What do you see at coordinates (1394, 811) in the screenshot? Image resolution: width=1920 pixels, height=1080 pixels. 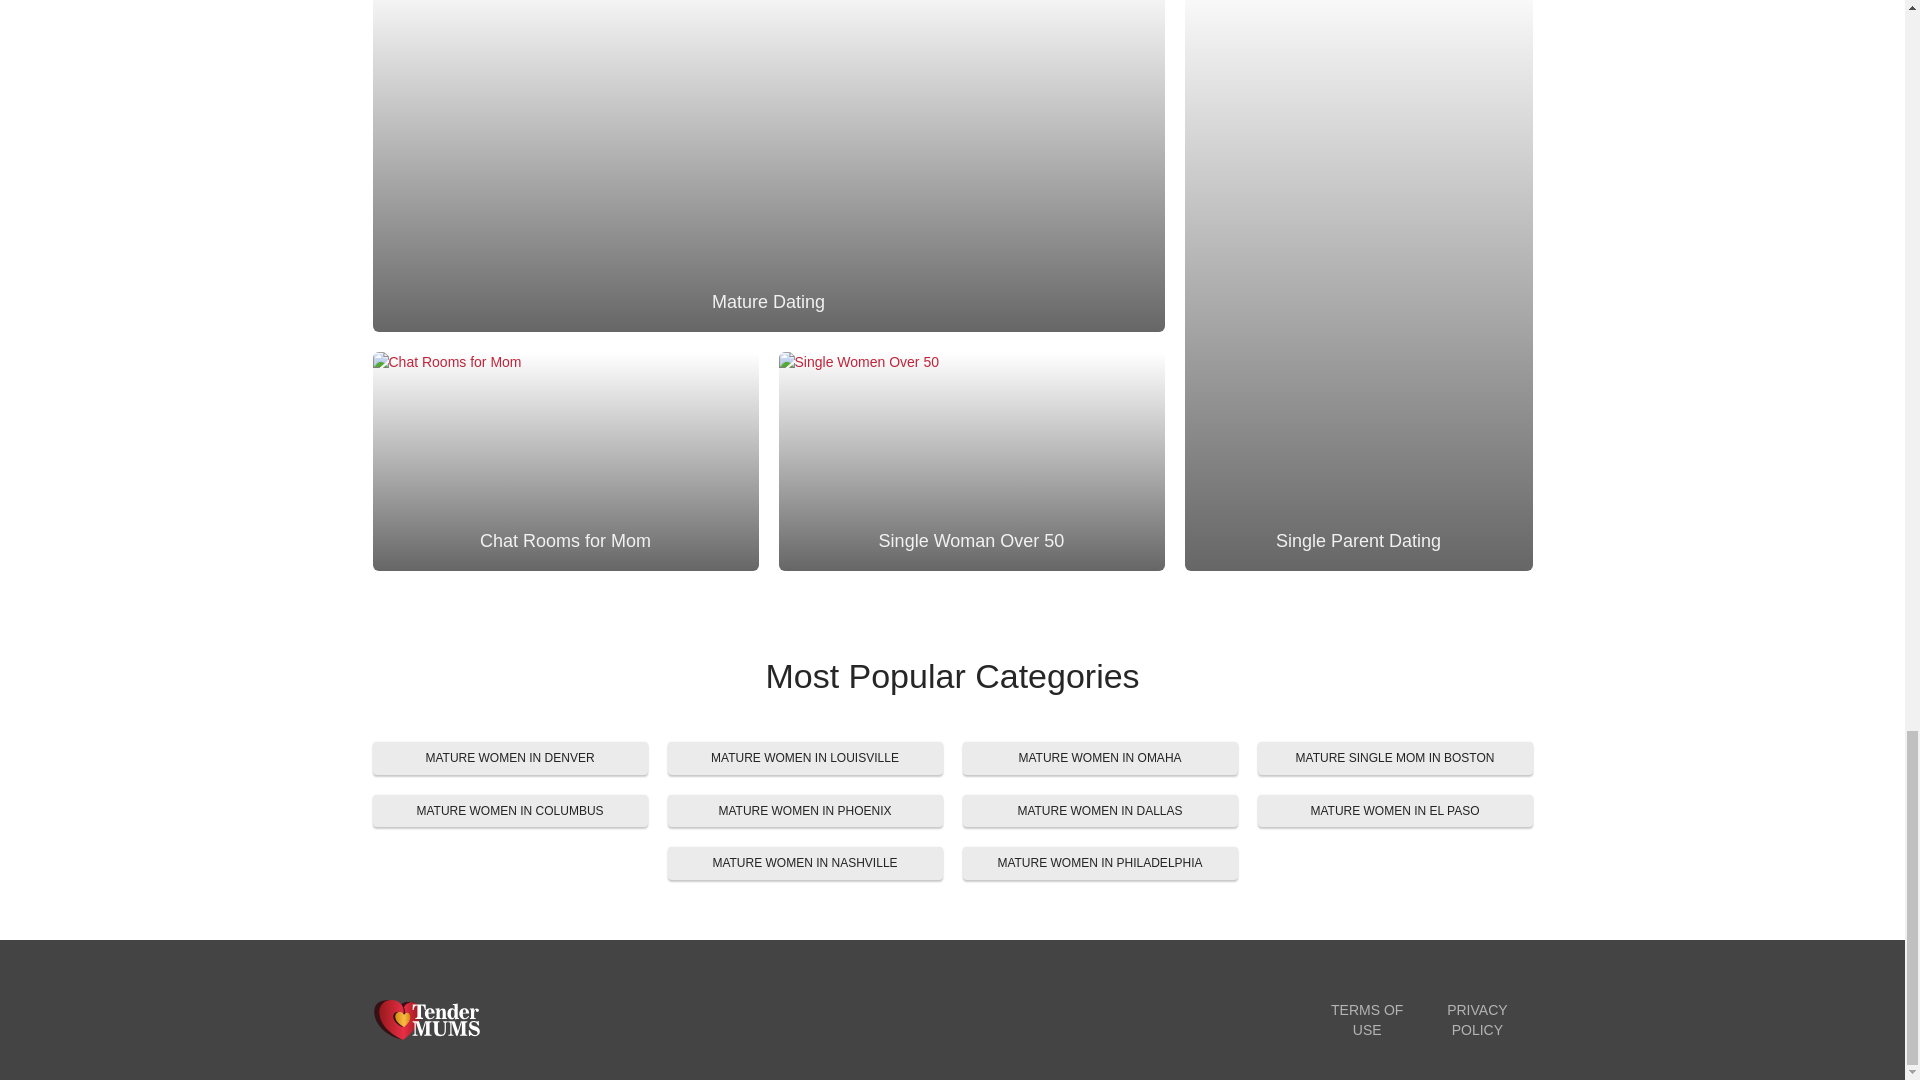 I see `Mature Women in El Paso` at bounding box center [1394, 811].